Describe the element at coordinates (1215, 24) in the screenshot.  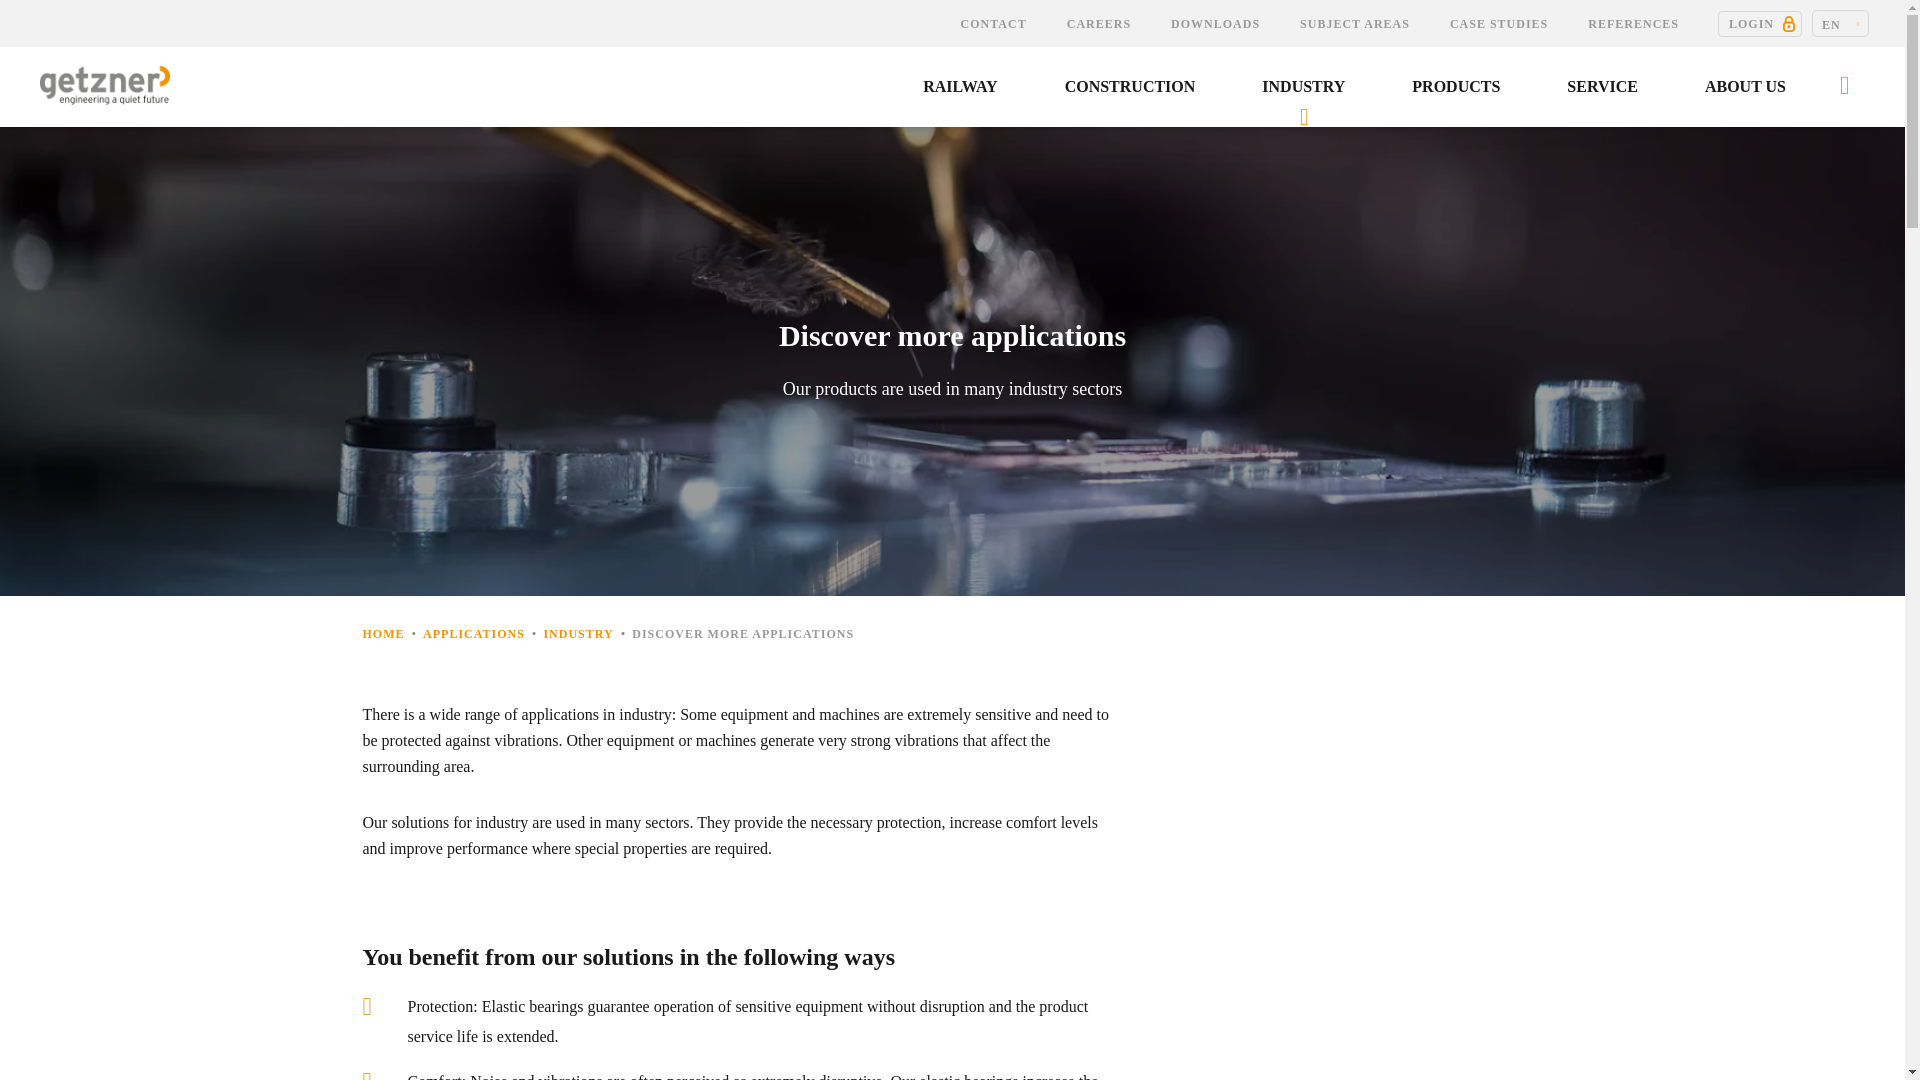
I see `DOWNLOADS` at that location.